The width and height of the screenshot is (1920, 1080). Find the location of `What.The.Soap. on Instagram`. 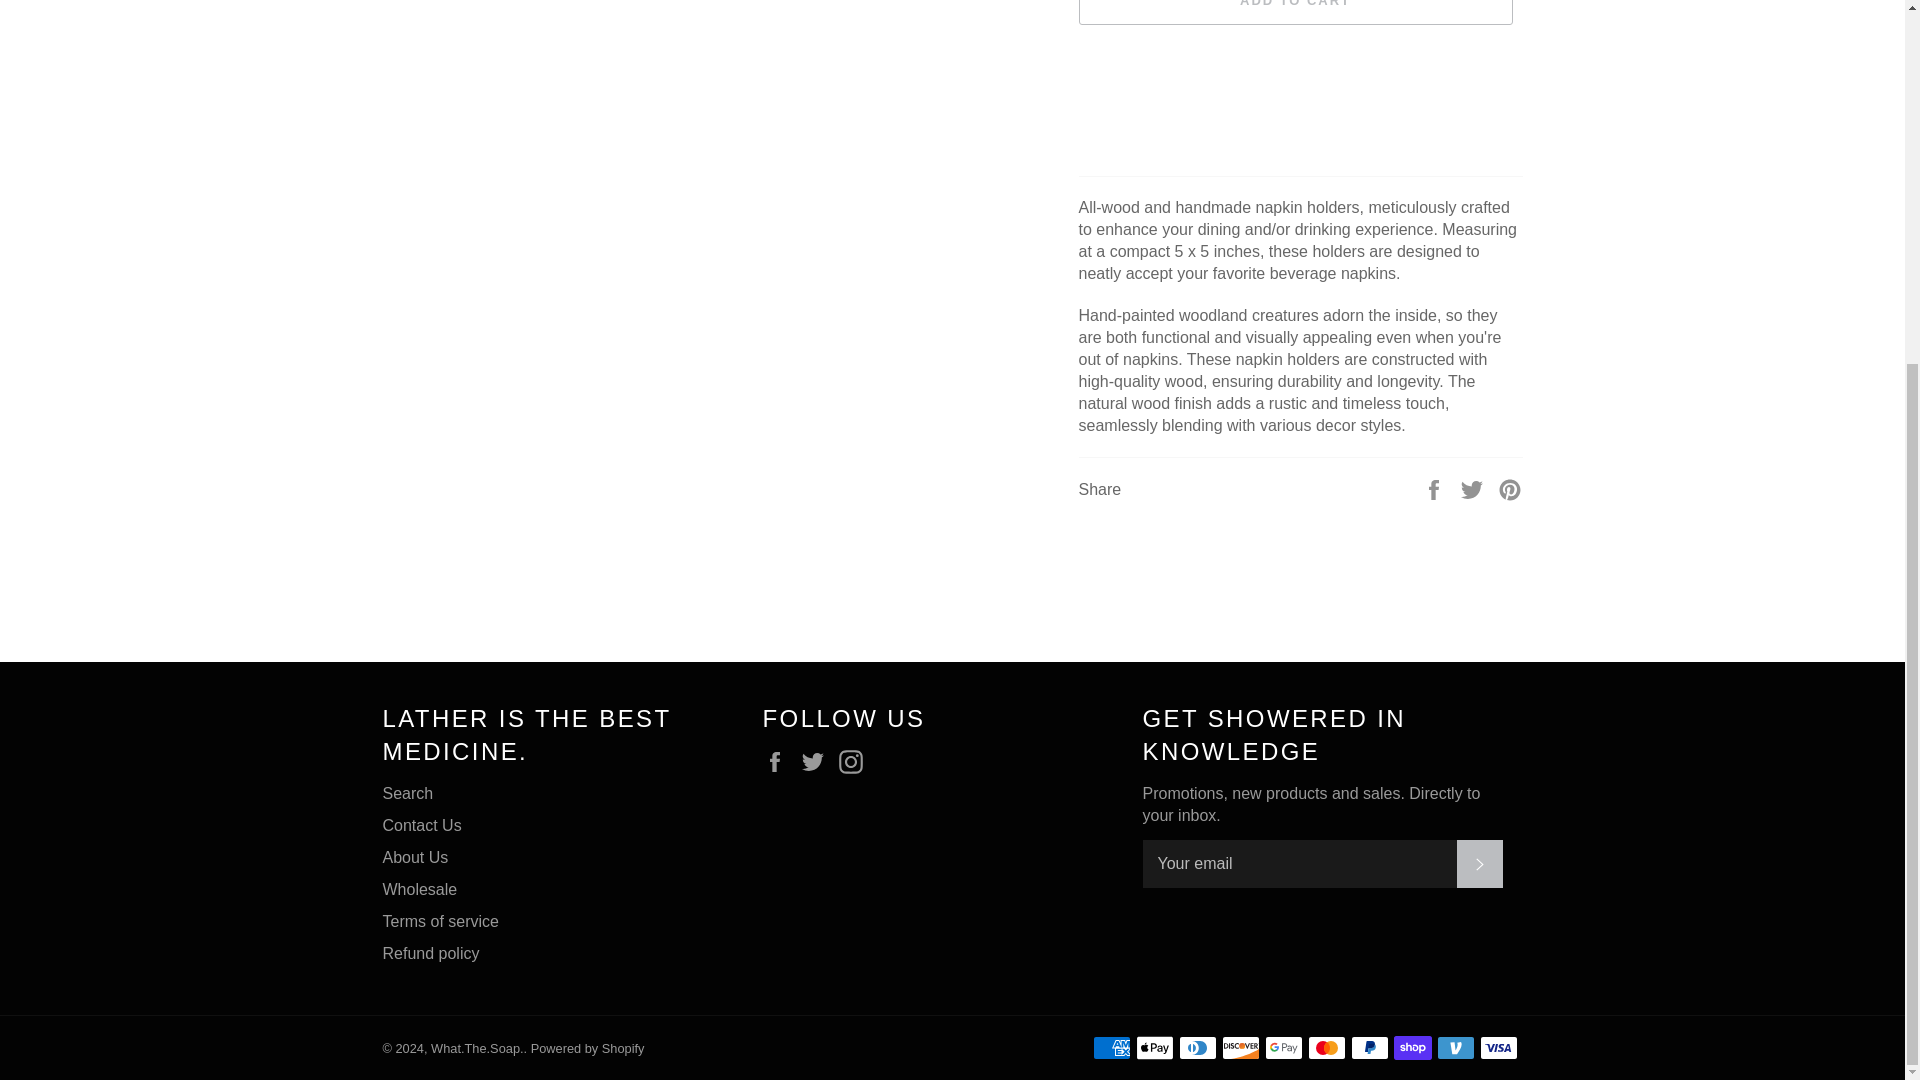

What.The.Soap. on Instagram is located at coordinates (856, 762).